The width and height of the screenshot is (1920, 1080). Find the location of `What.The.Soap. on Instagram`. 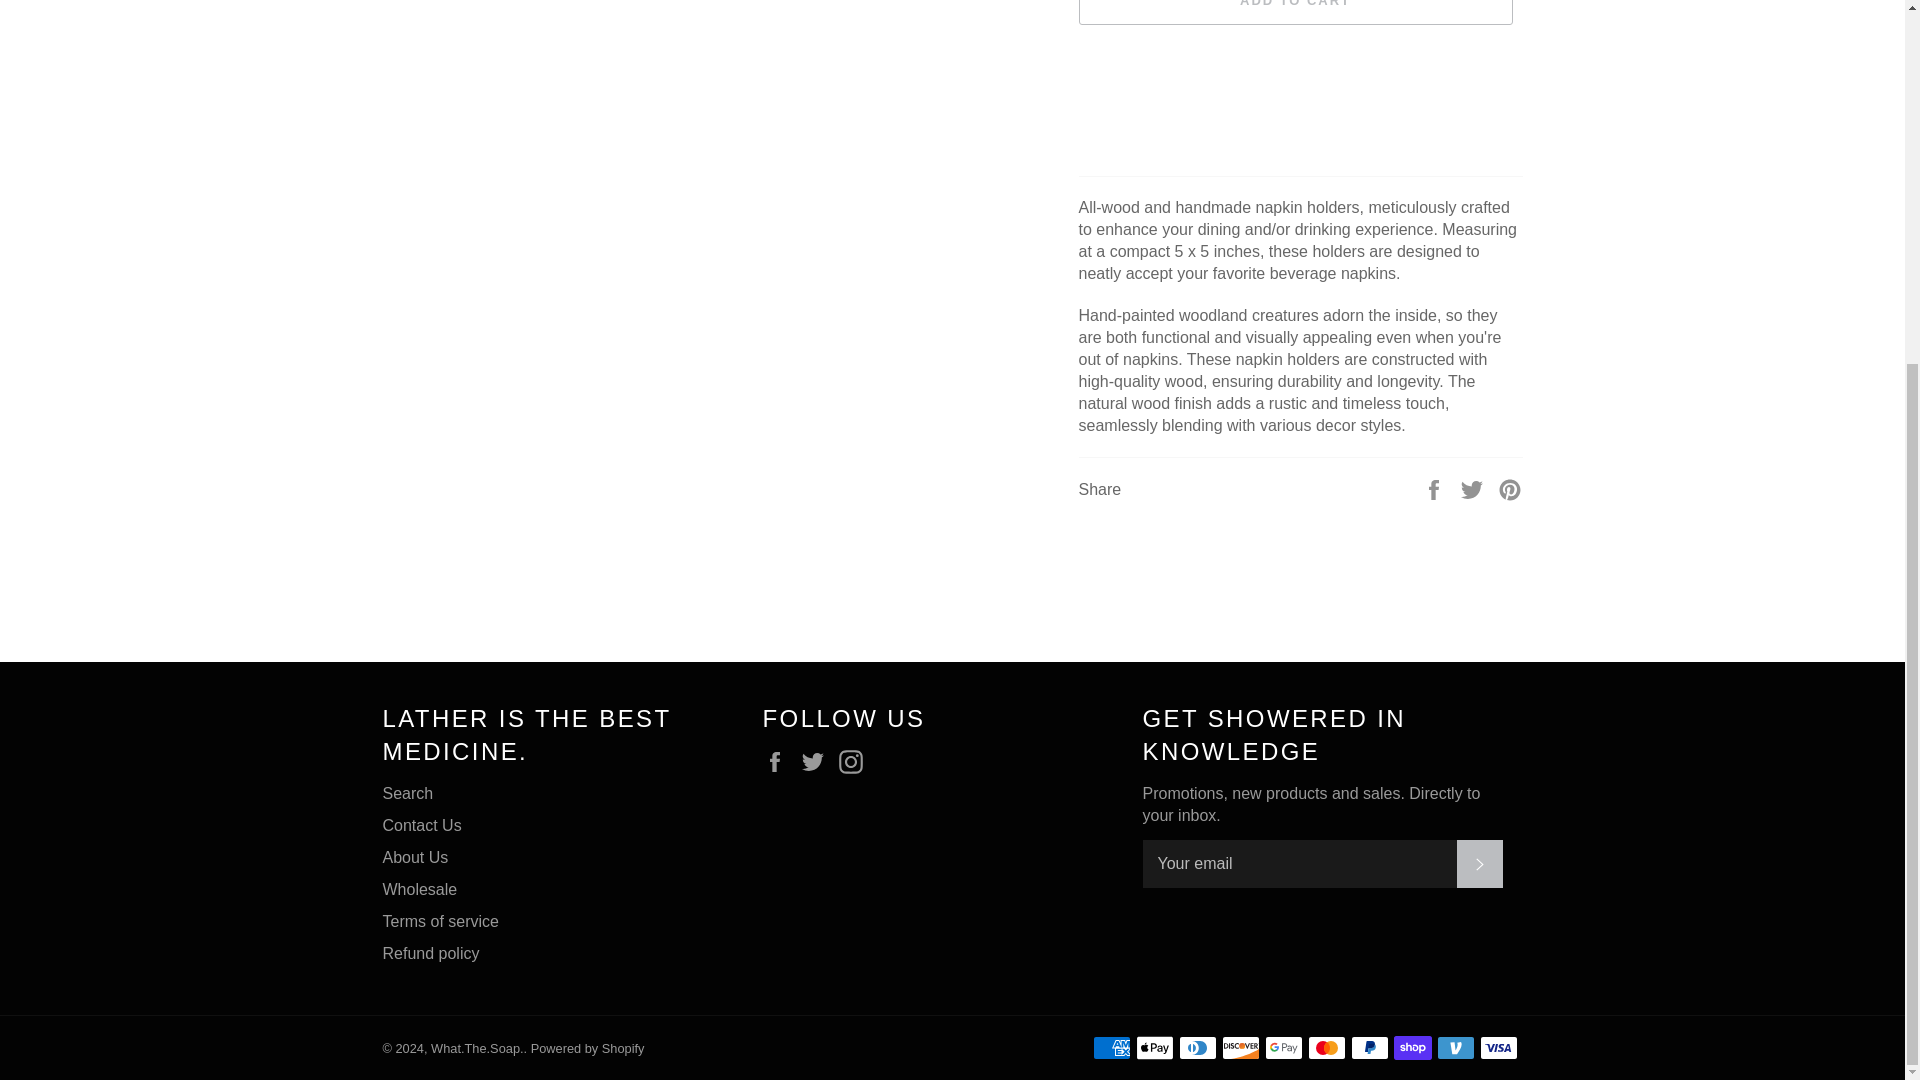

What.The.Soap. on Instagram is located at coordinates (856, 762).